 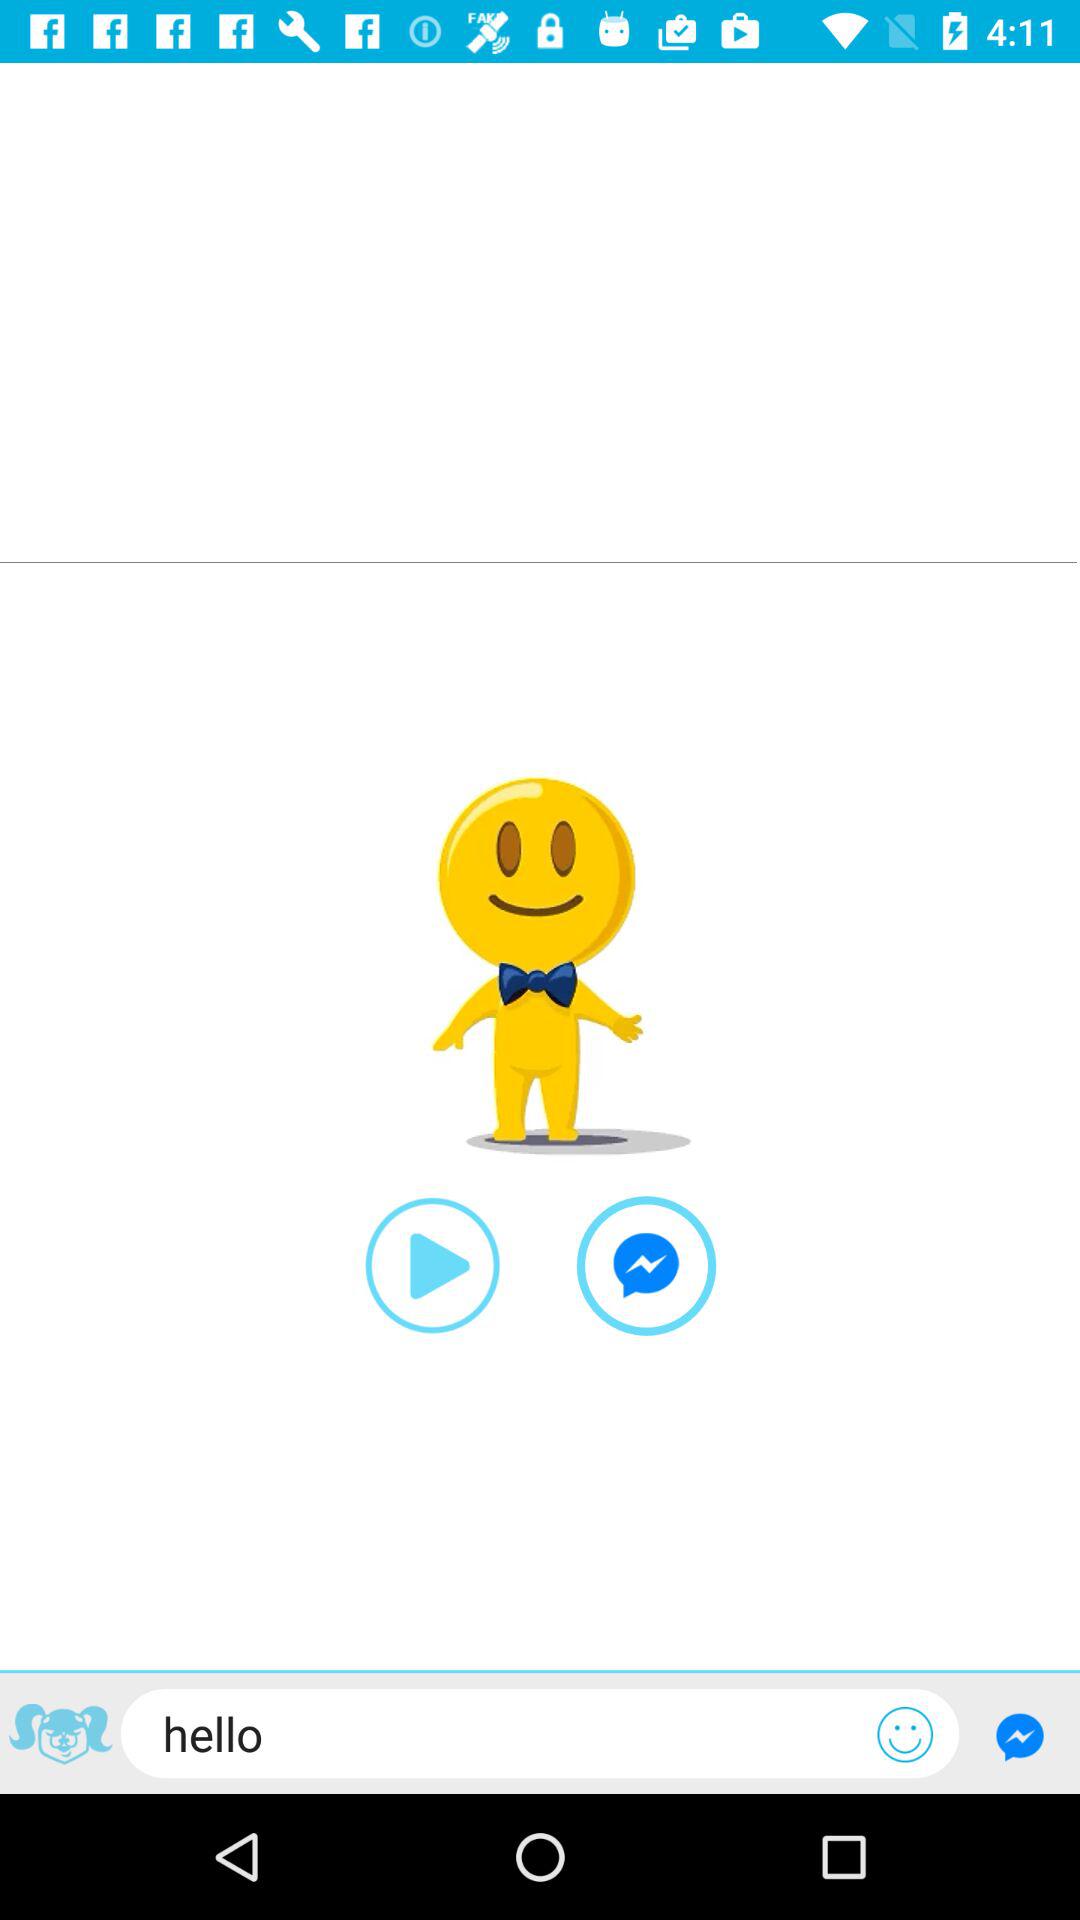 I want to click on share, so click(x=60, y=1737).